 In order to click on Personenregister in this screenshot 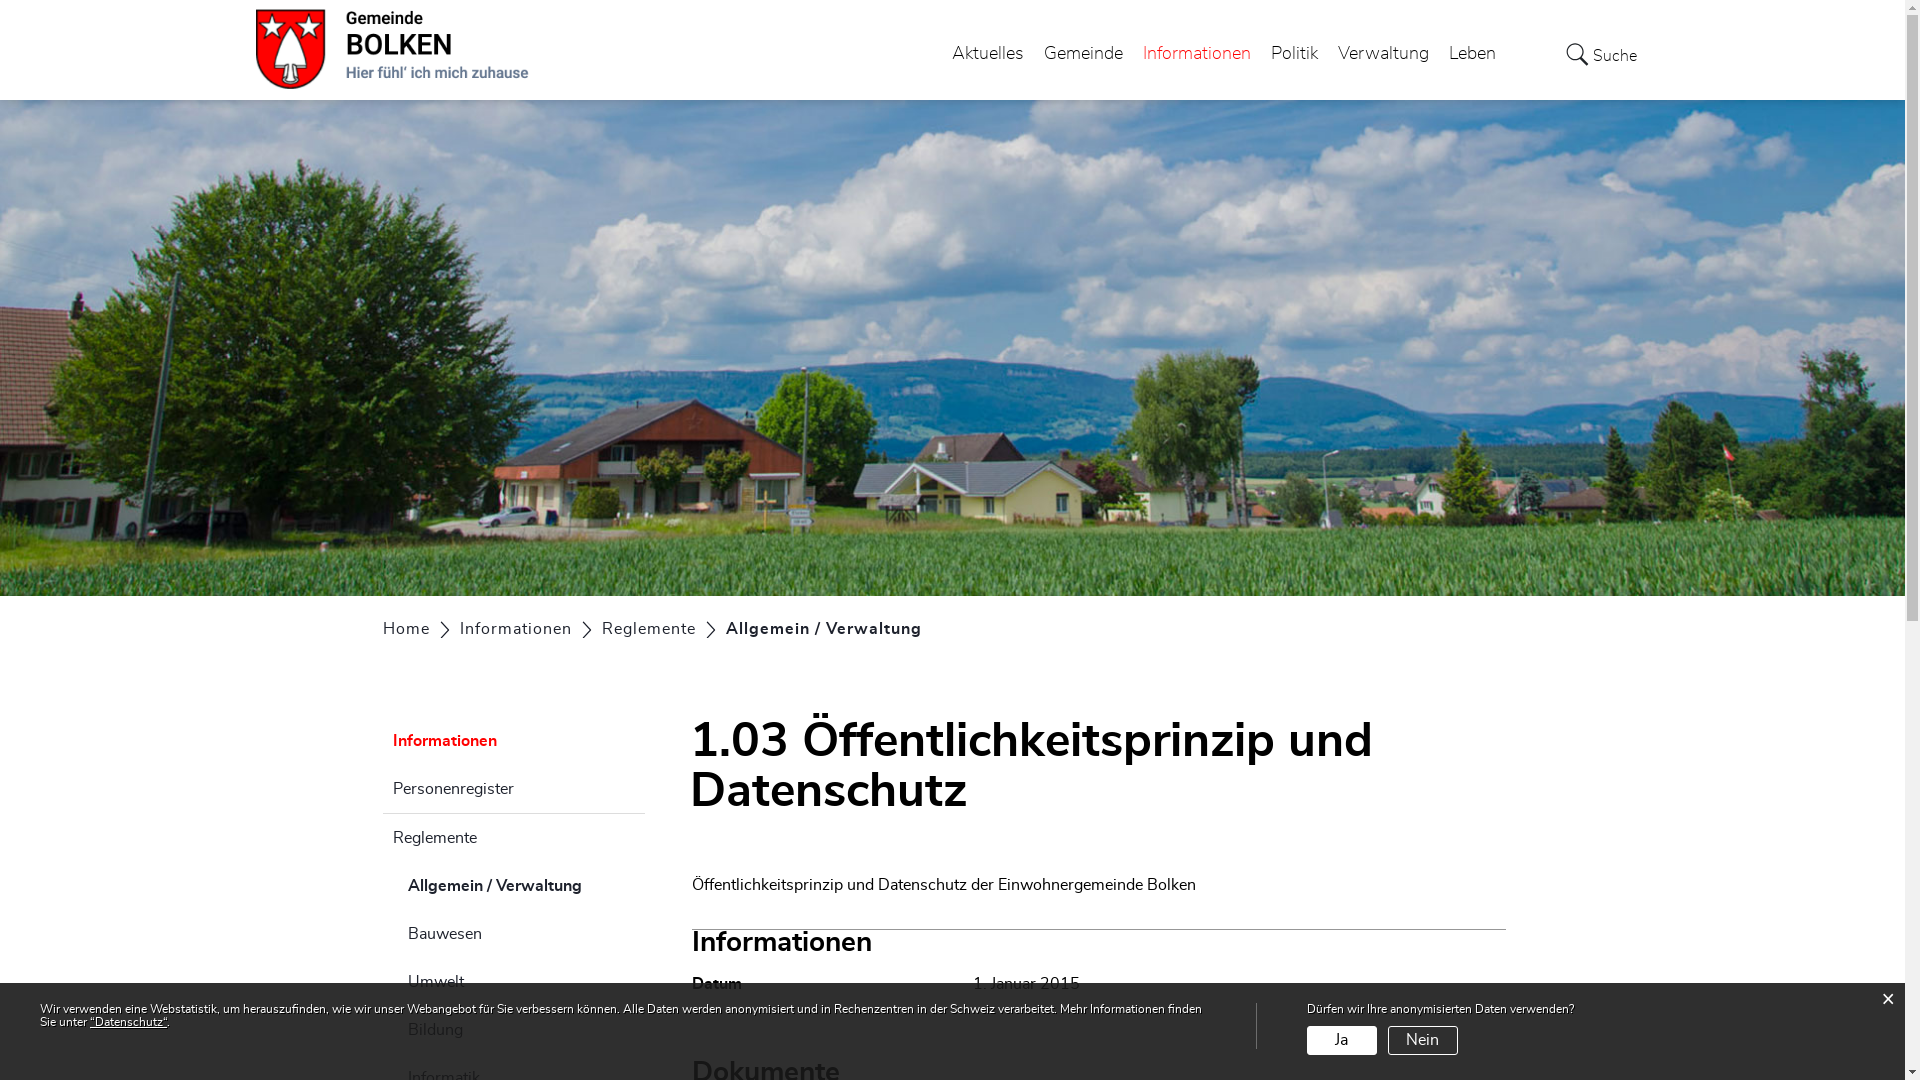, I will do `click(514, 789)`.